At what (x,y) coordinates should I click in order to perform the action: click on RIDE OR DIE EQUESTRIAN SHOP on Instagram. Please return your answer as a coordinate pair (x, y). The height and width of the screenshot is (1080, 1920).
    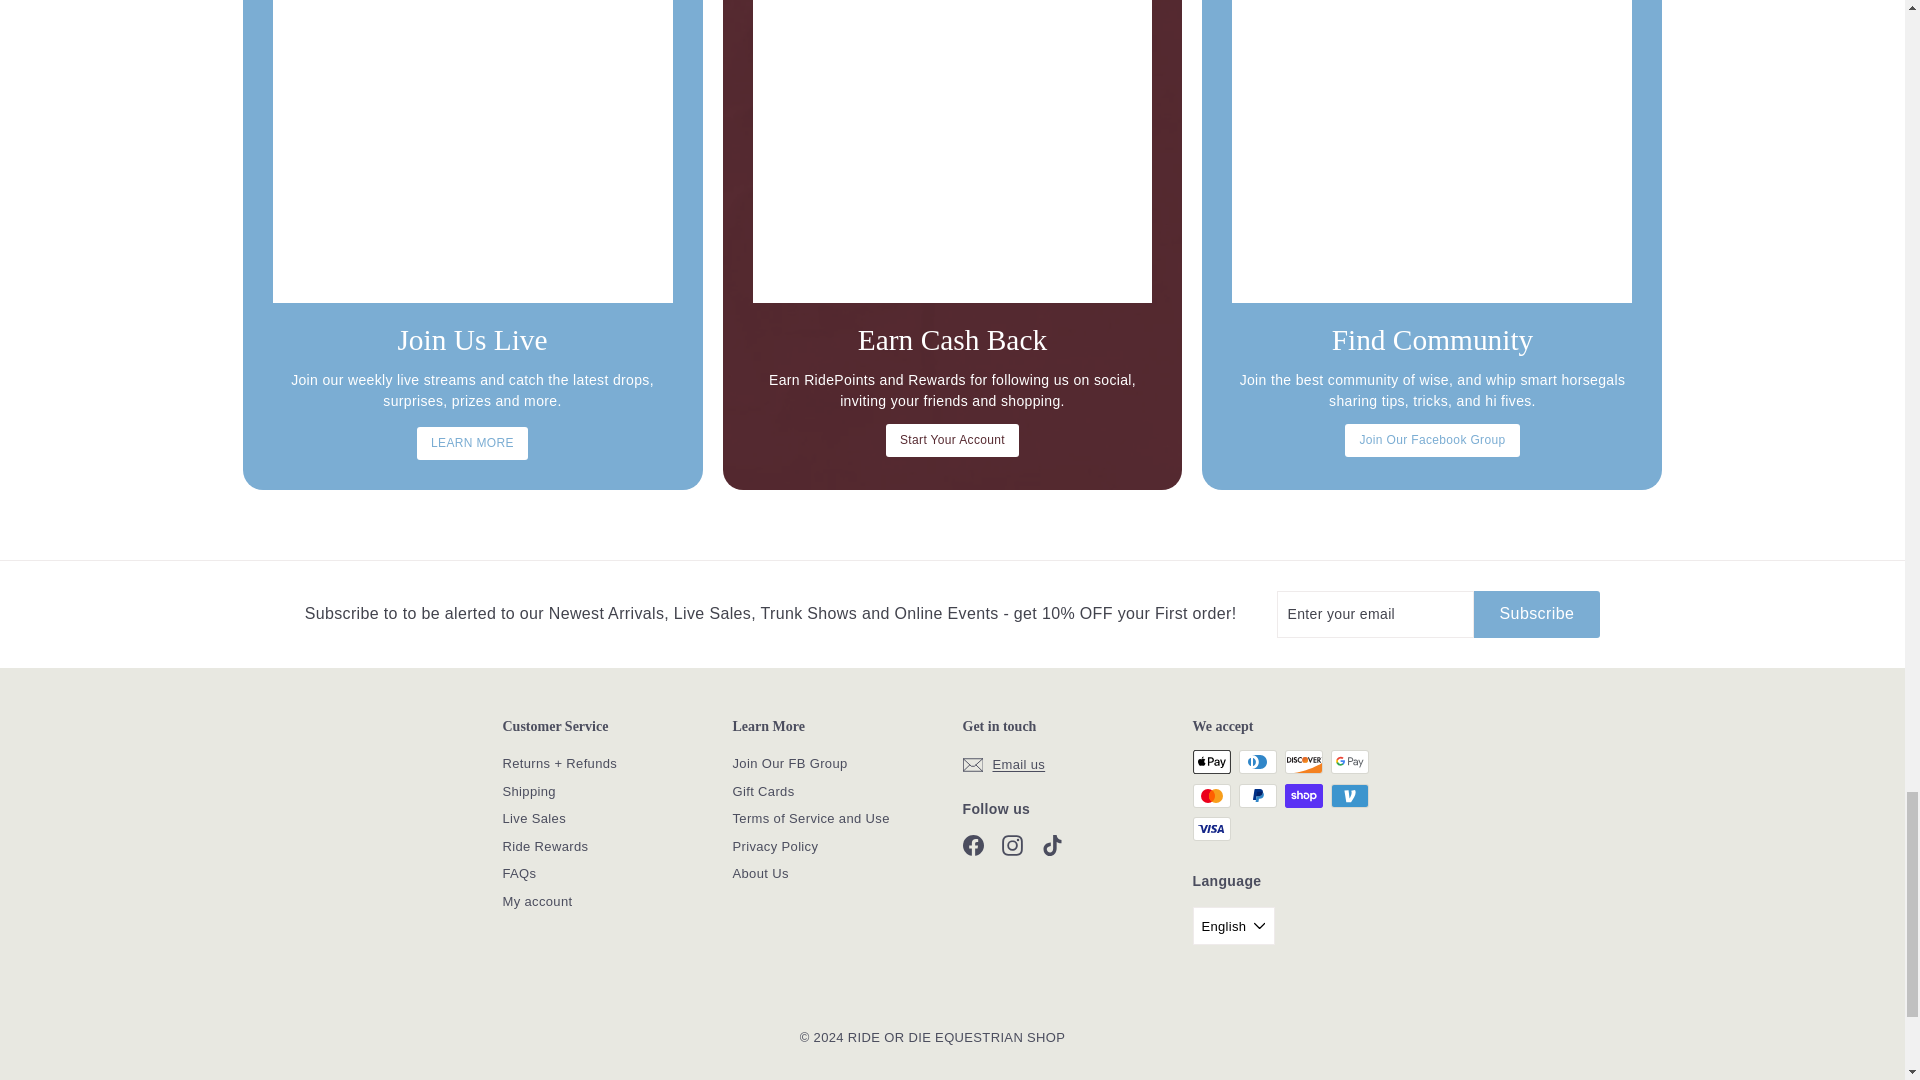
    Looking at the image, I should click on (1012, 845).